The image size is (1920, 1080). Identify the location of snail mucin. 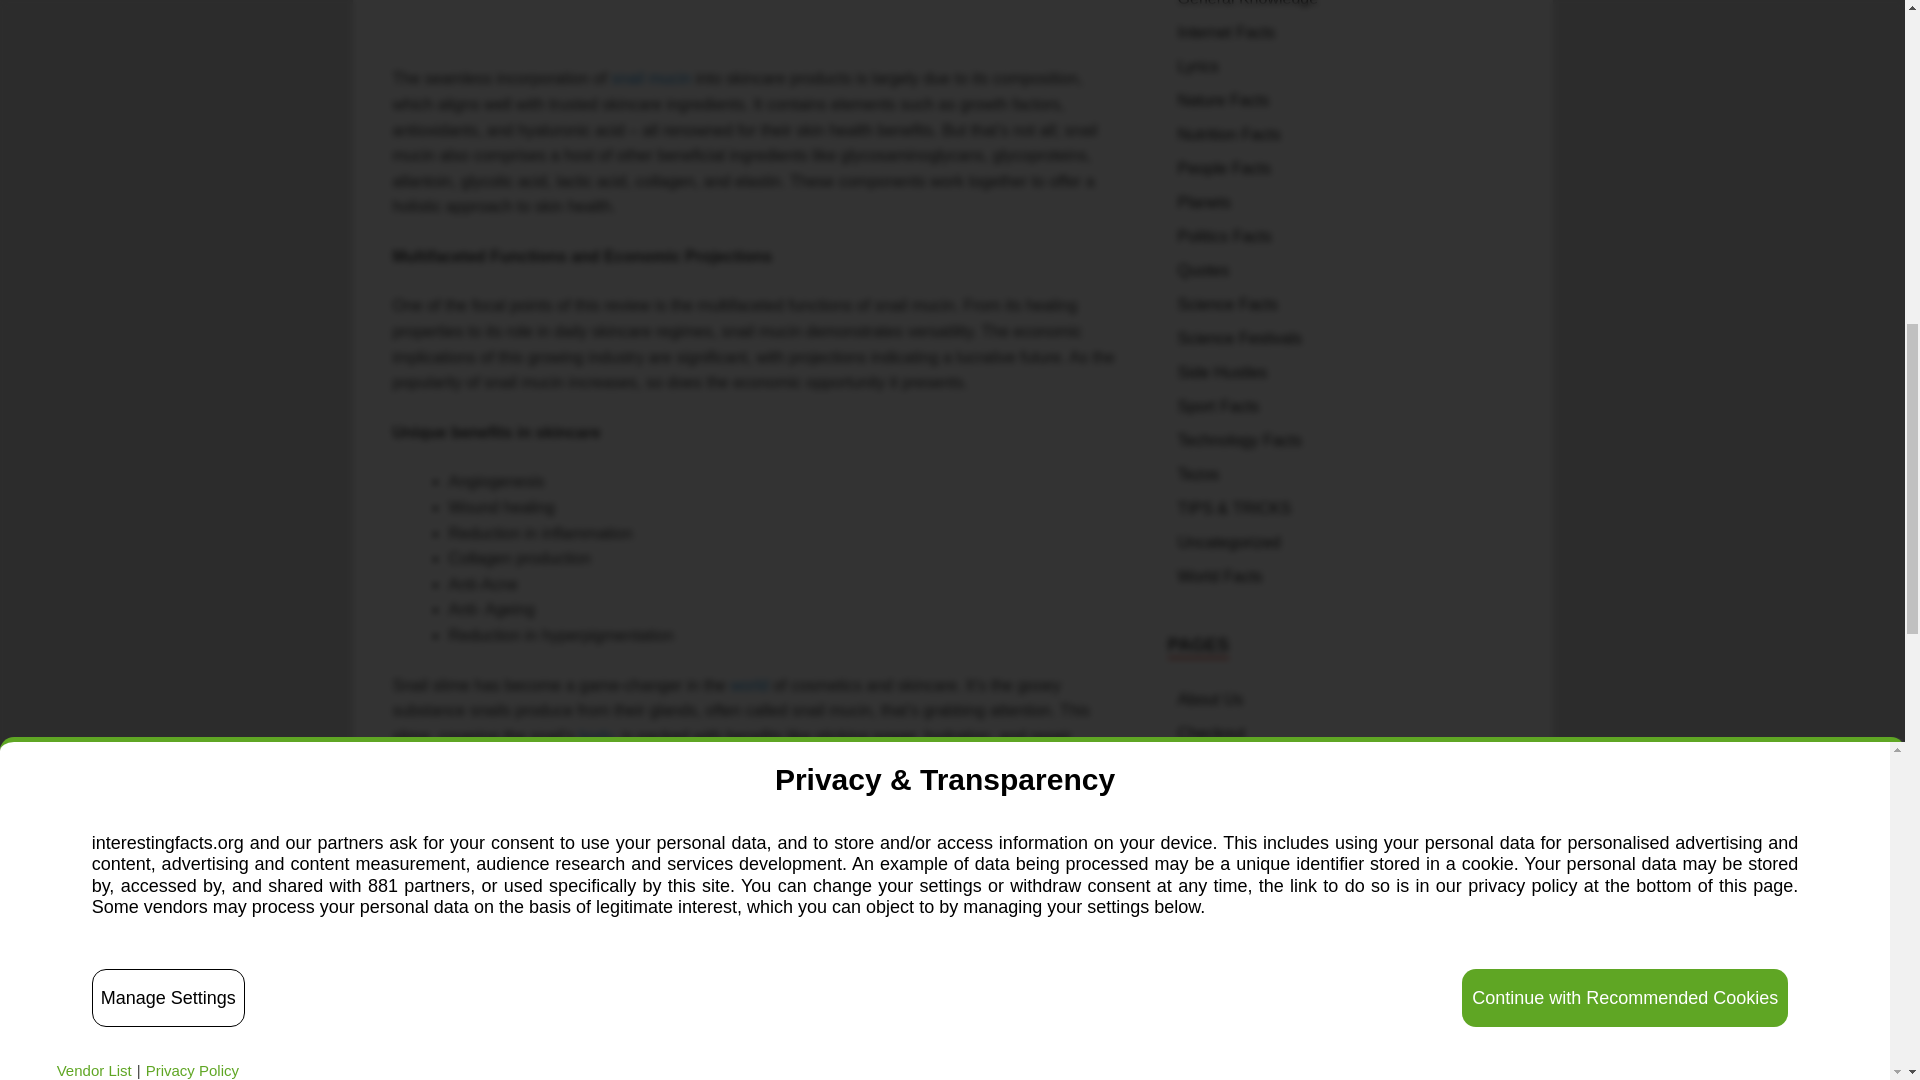
(650, 78).